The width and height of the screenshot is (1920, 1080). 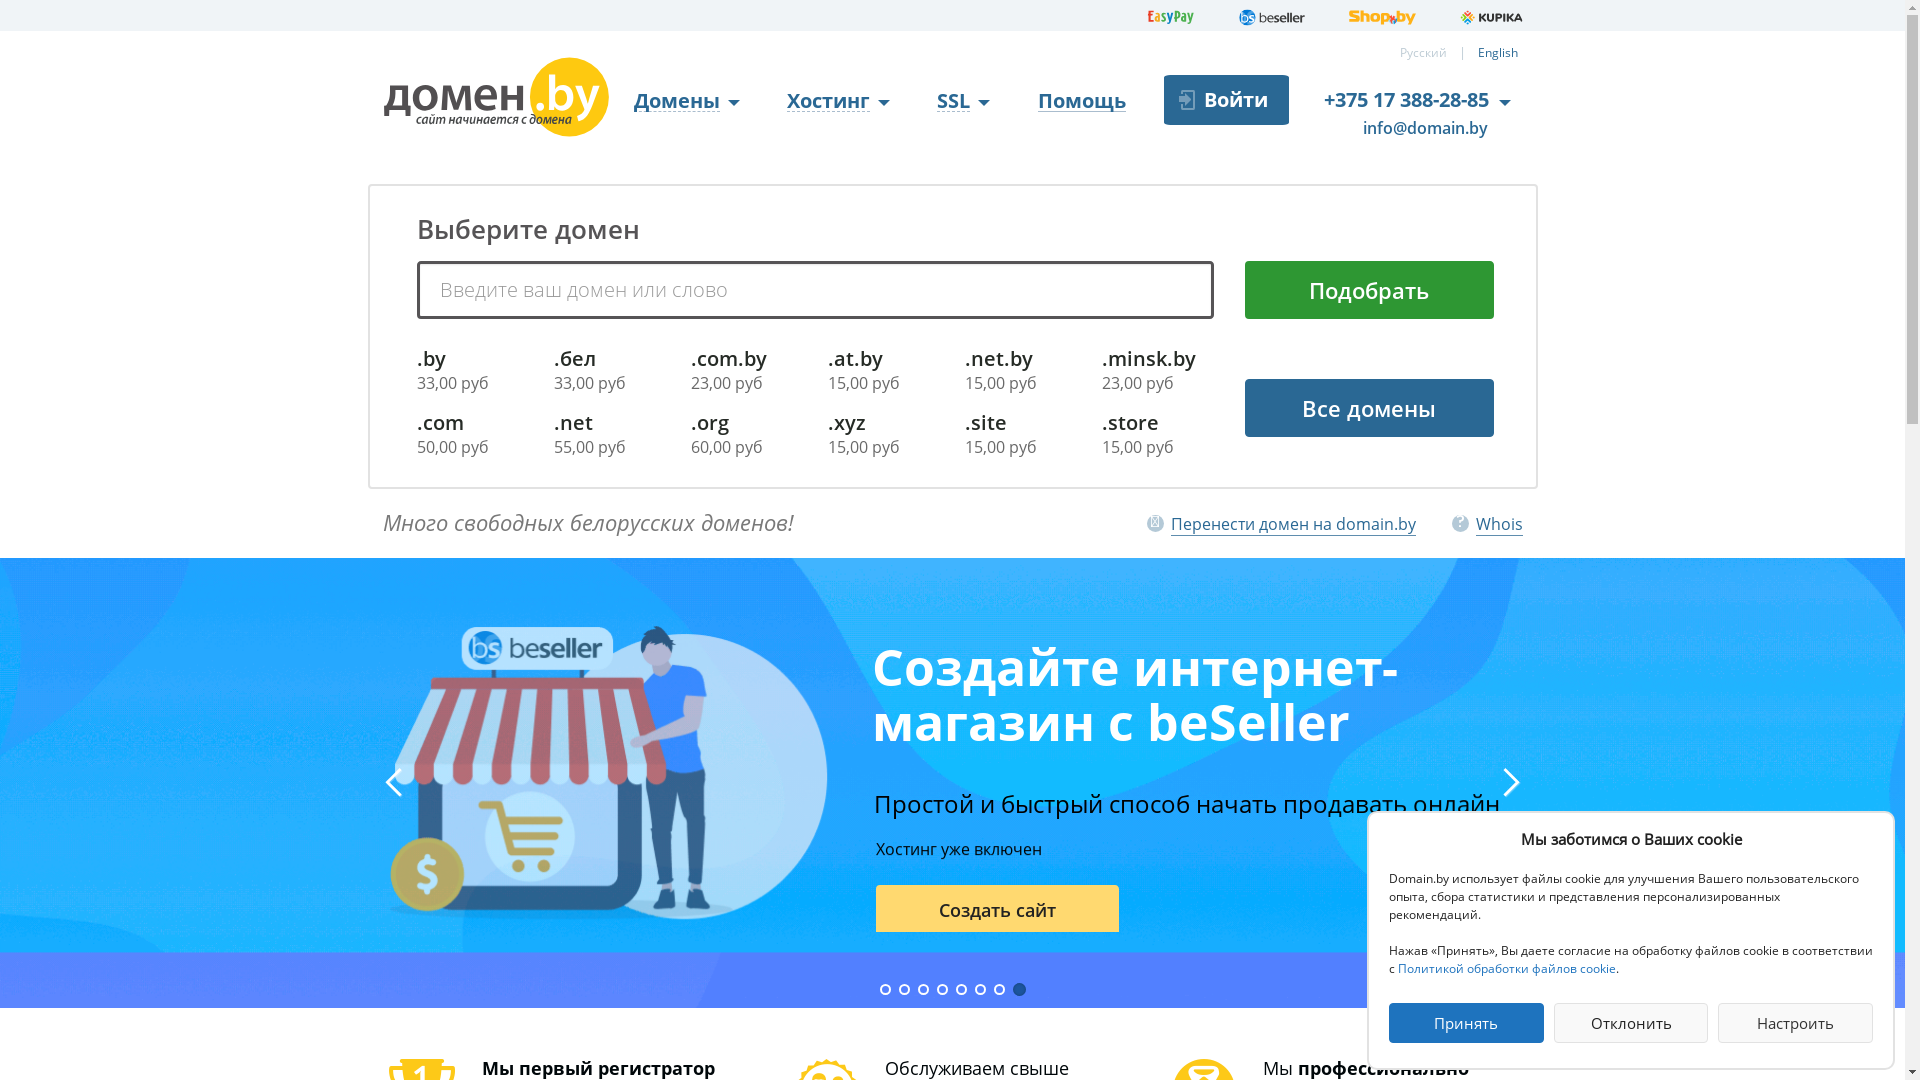 What do you see at coordinates (1406, 100) in the screenshot?
I see `+375 17 388-28-85` at bounding box center [1406, 100].